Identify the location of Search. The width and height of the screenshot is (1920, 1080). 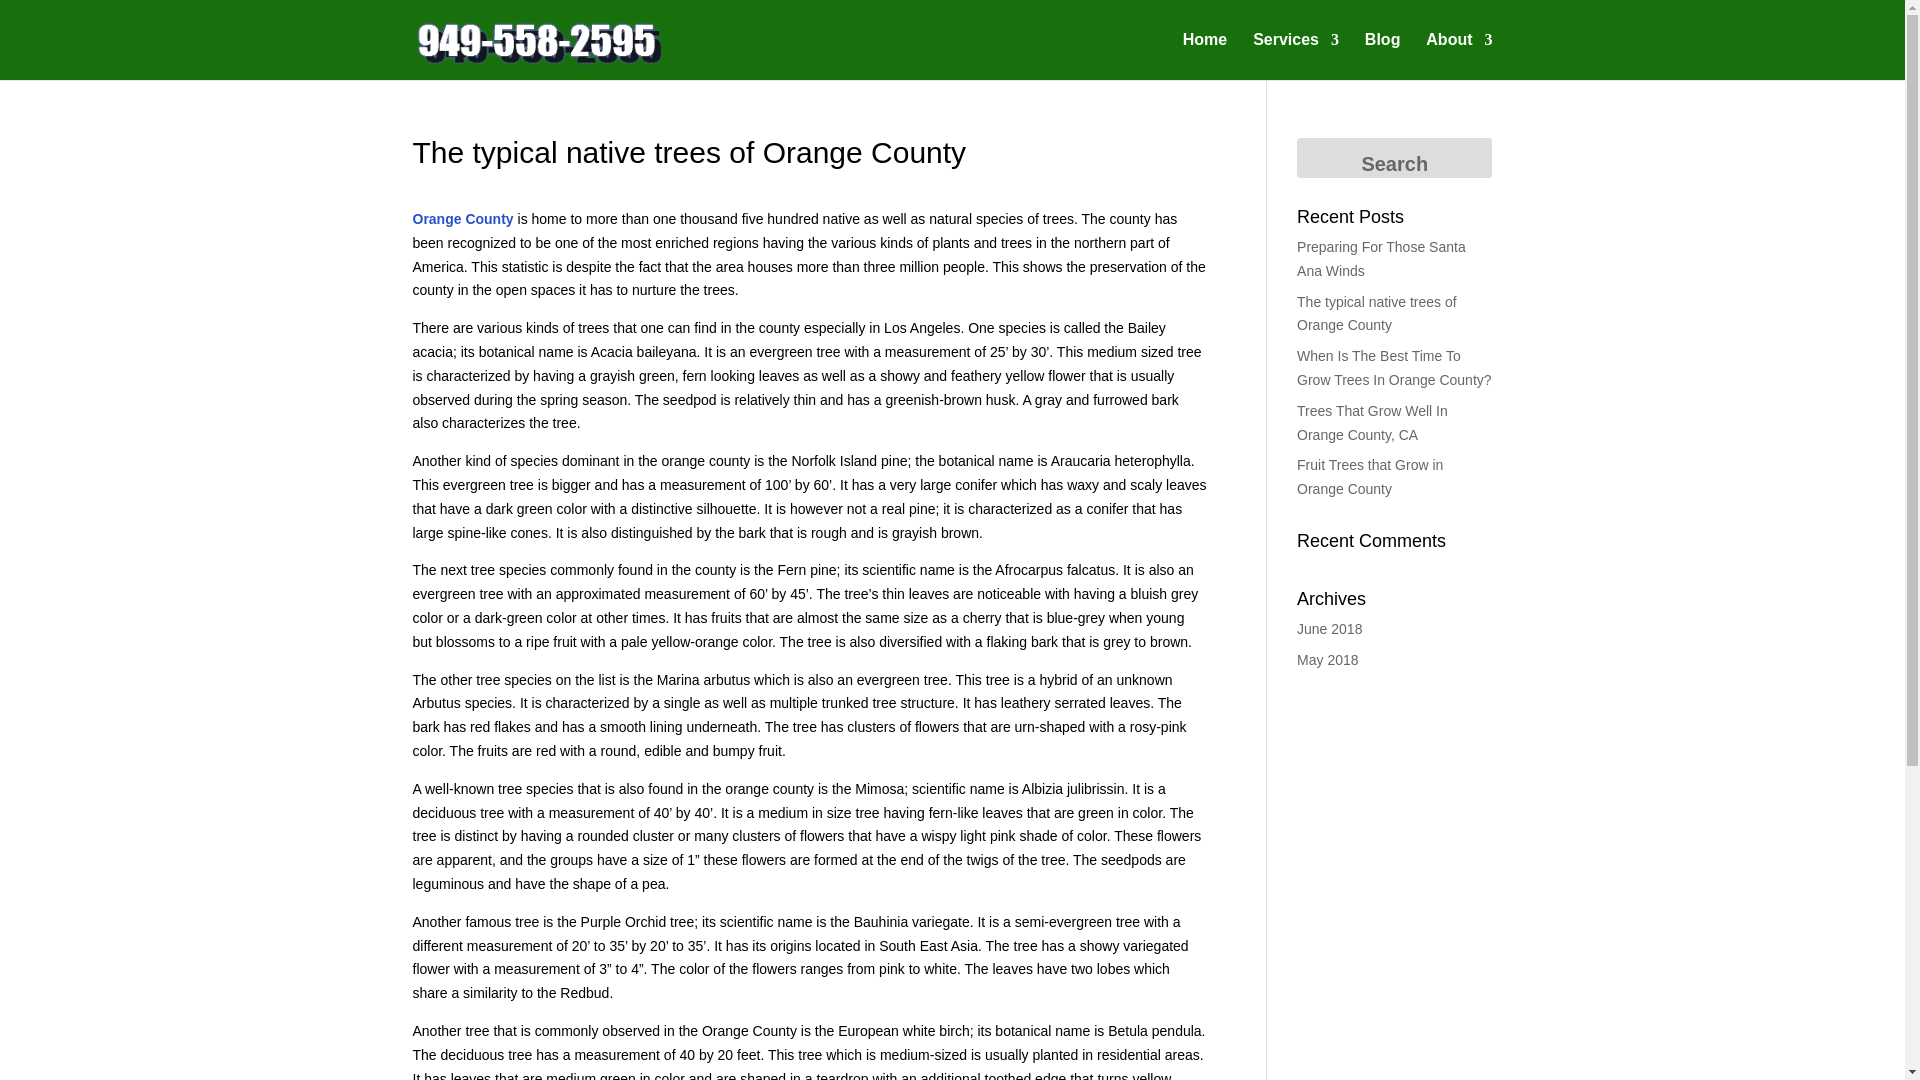
(1394, 158).